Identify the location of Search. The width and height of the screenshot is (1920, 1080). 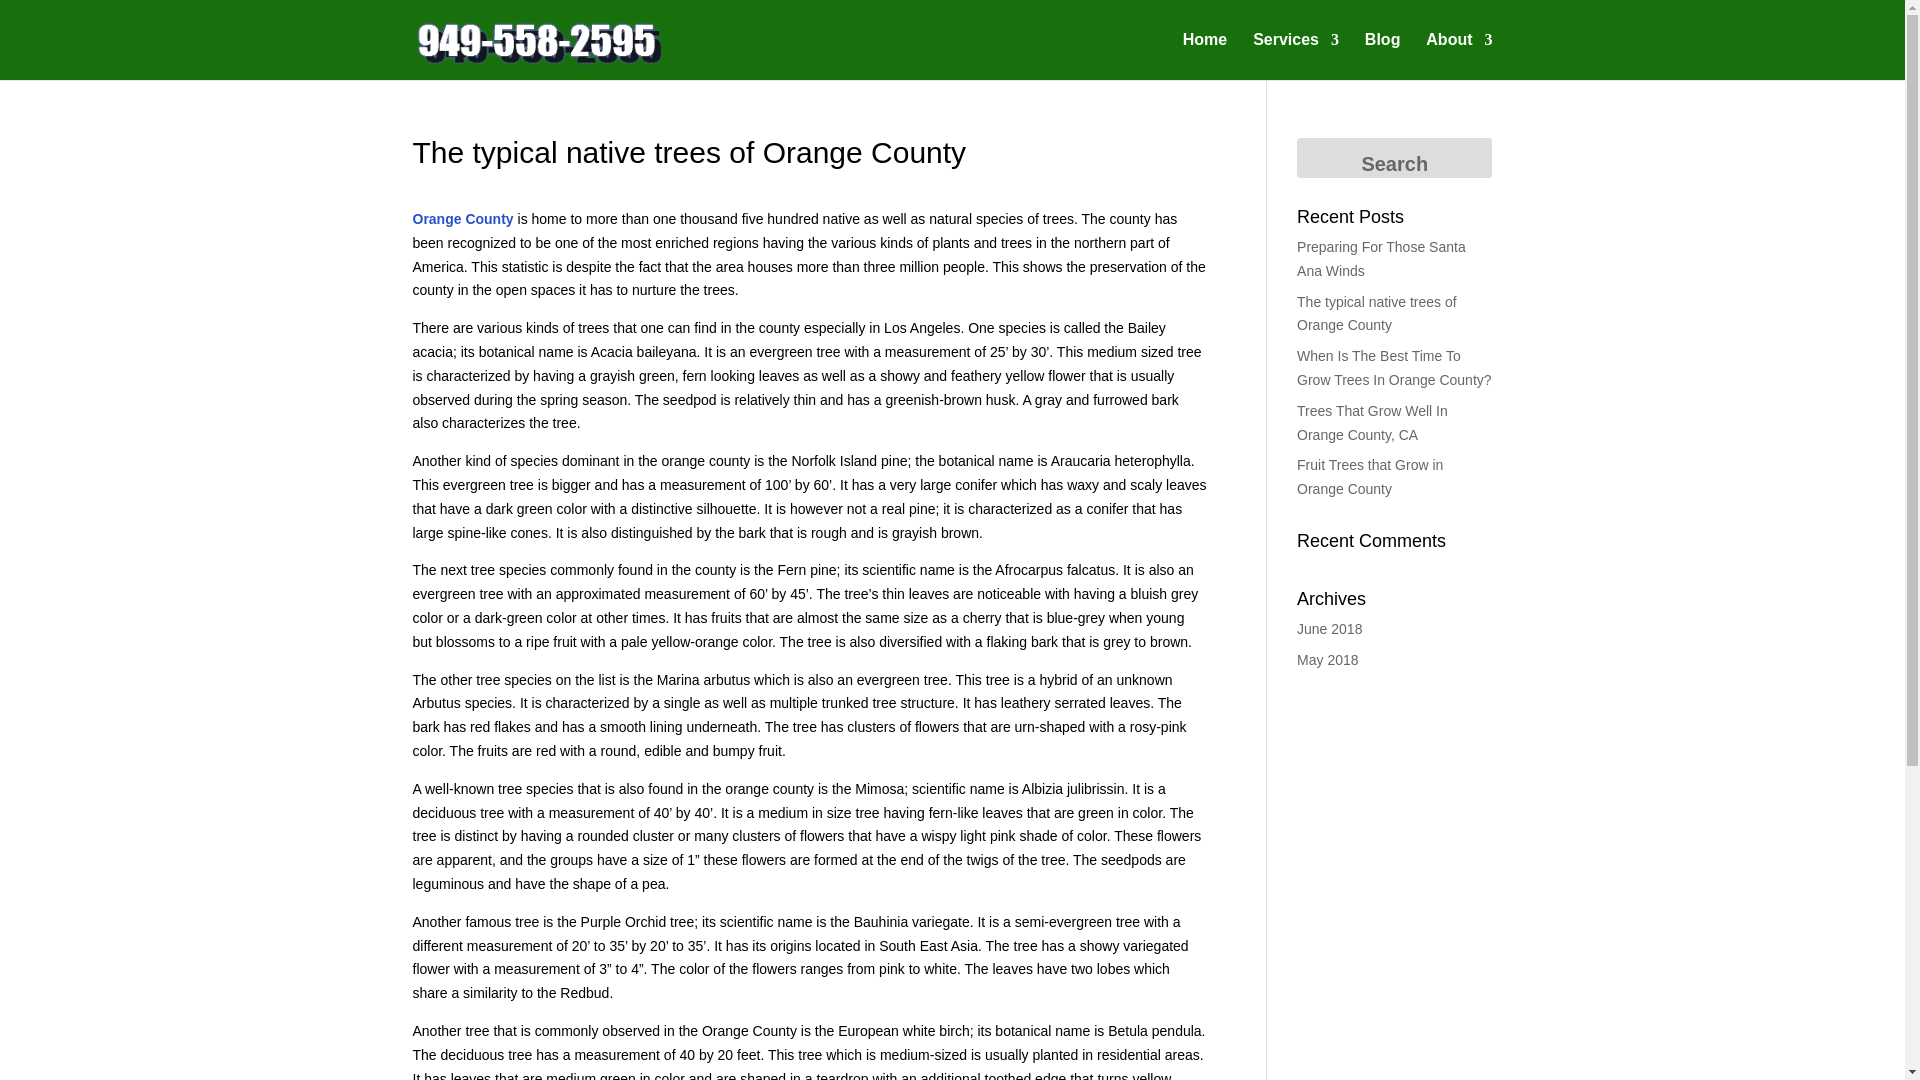
(1394, 158).